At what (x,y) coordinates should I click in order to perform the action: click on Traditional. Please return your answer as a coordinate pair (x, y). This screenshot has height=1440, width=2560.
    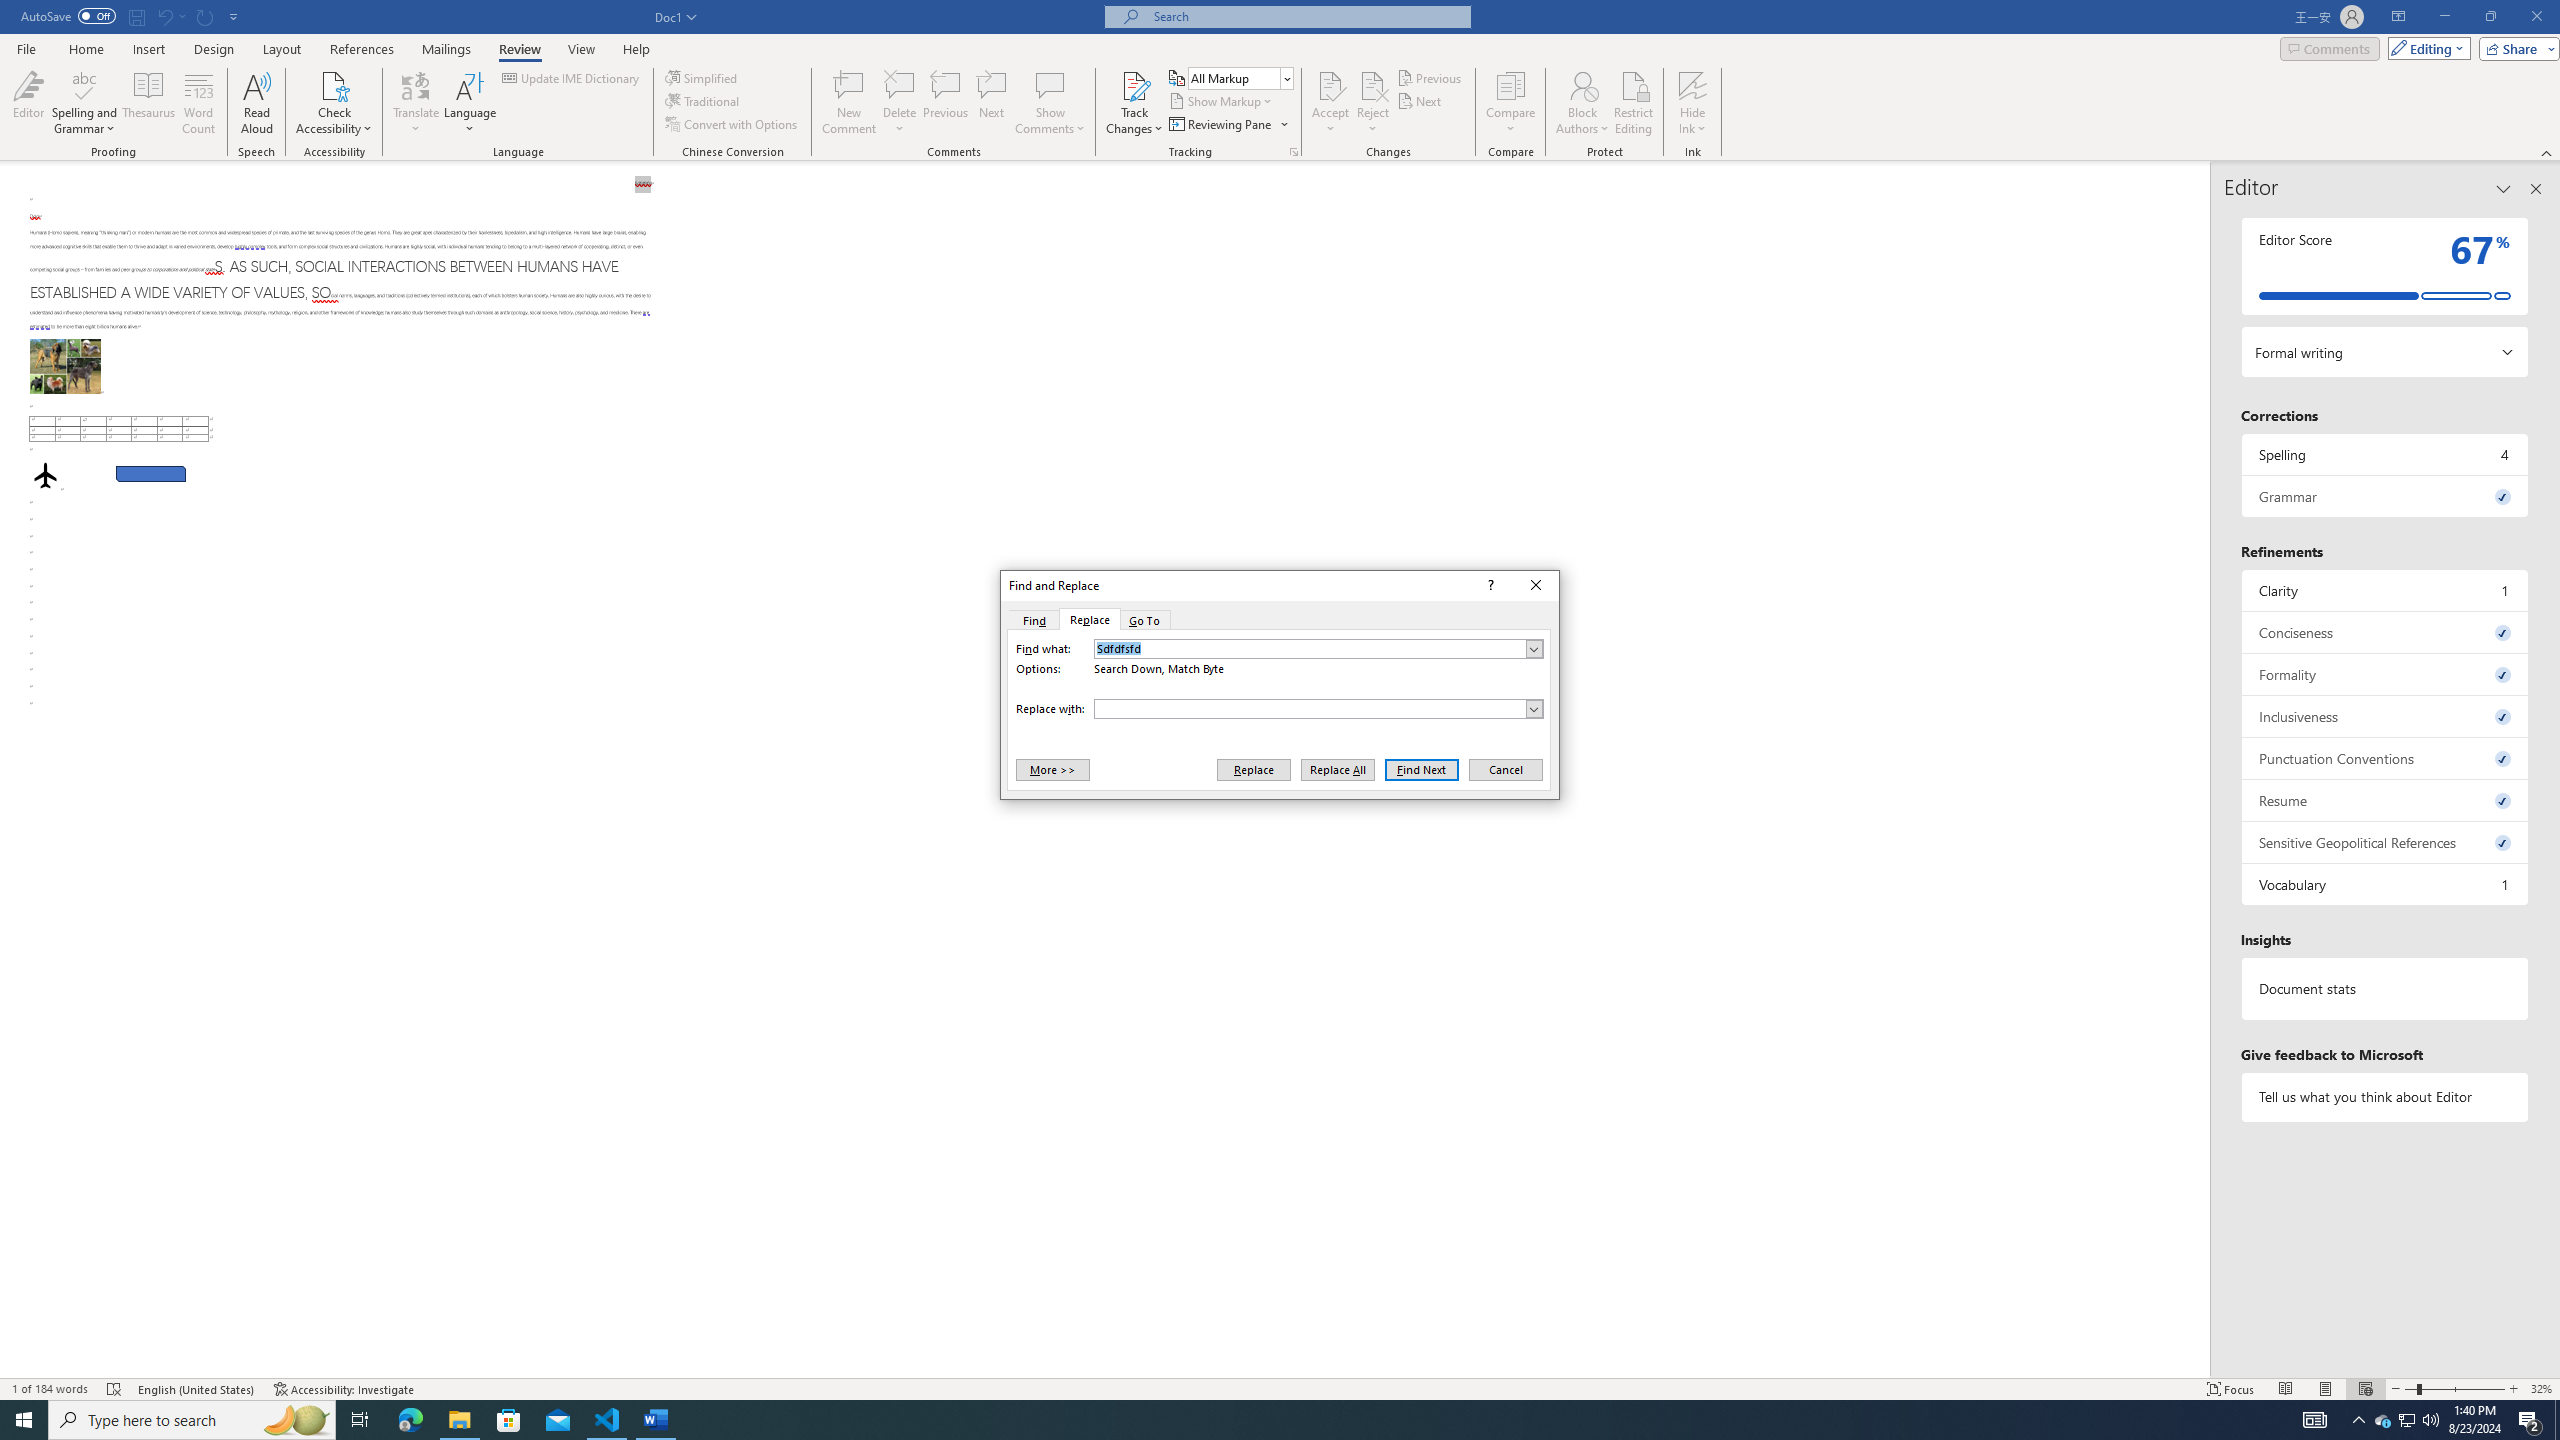
    Looking at the image, I should click on (704, 100).